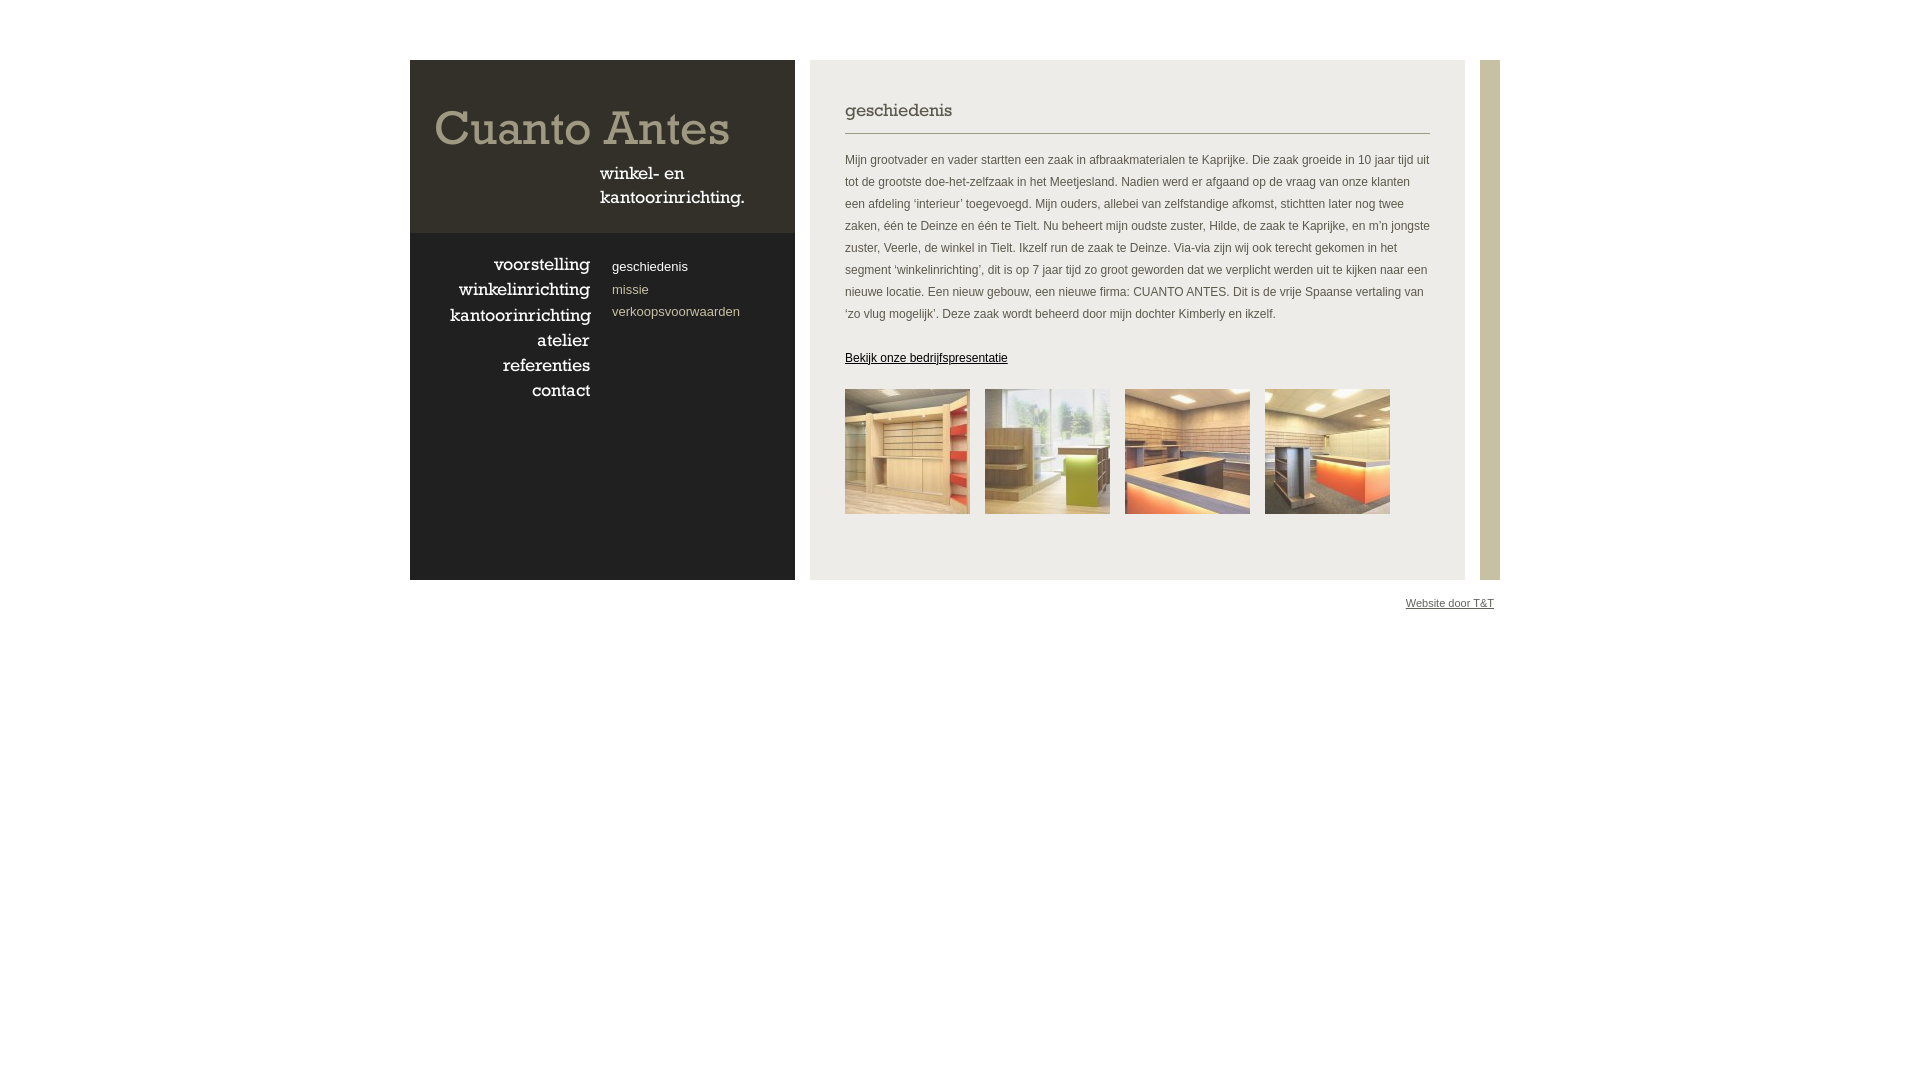  I want to click on Bekijk onze bedrijfspresentatie, so click(926, 358).